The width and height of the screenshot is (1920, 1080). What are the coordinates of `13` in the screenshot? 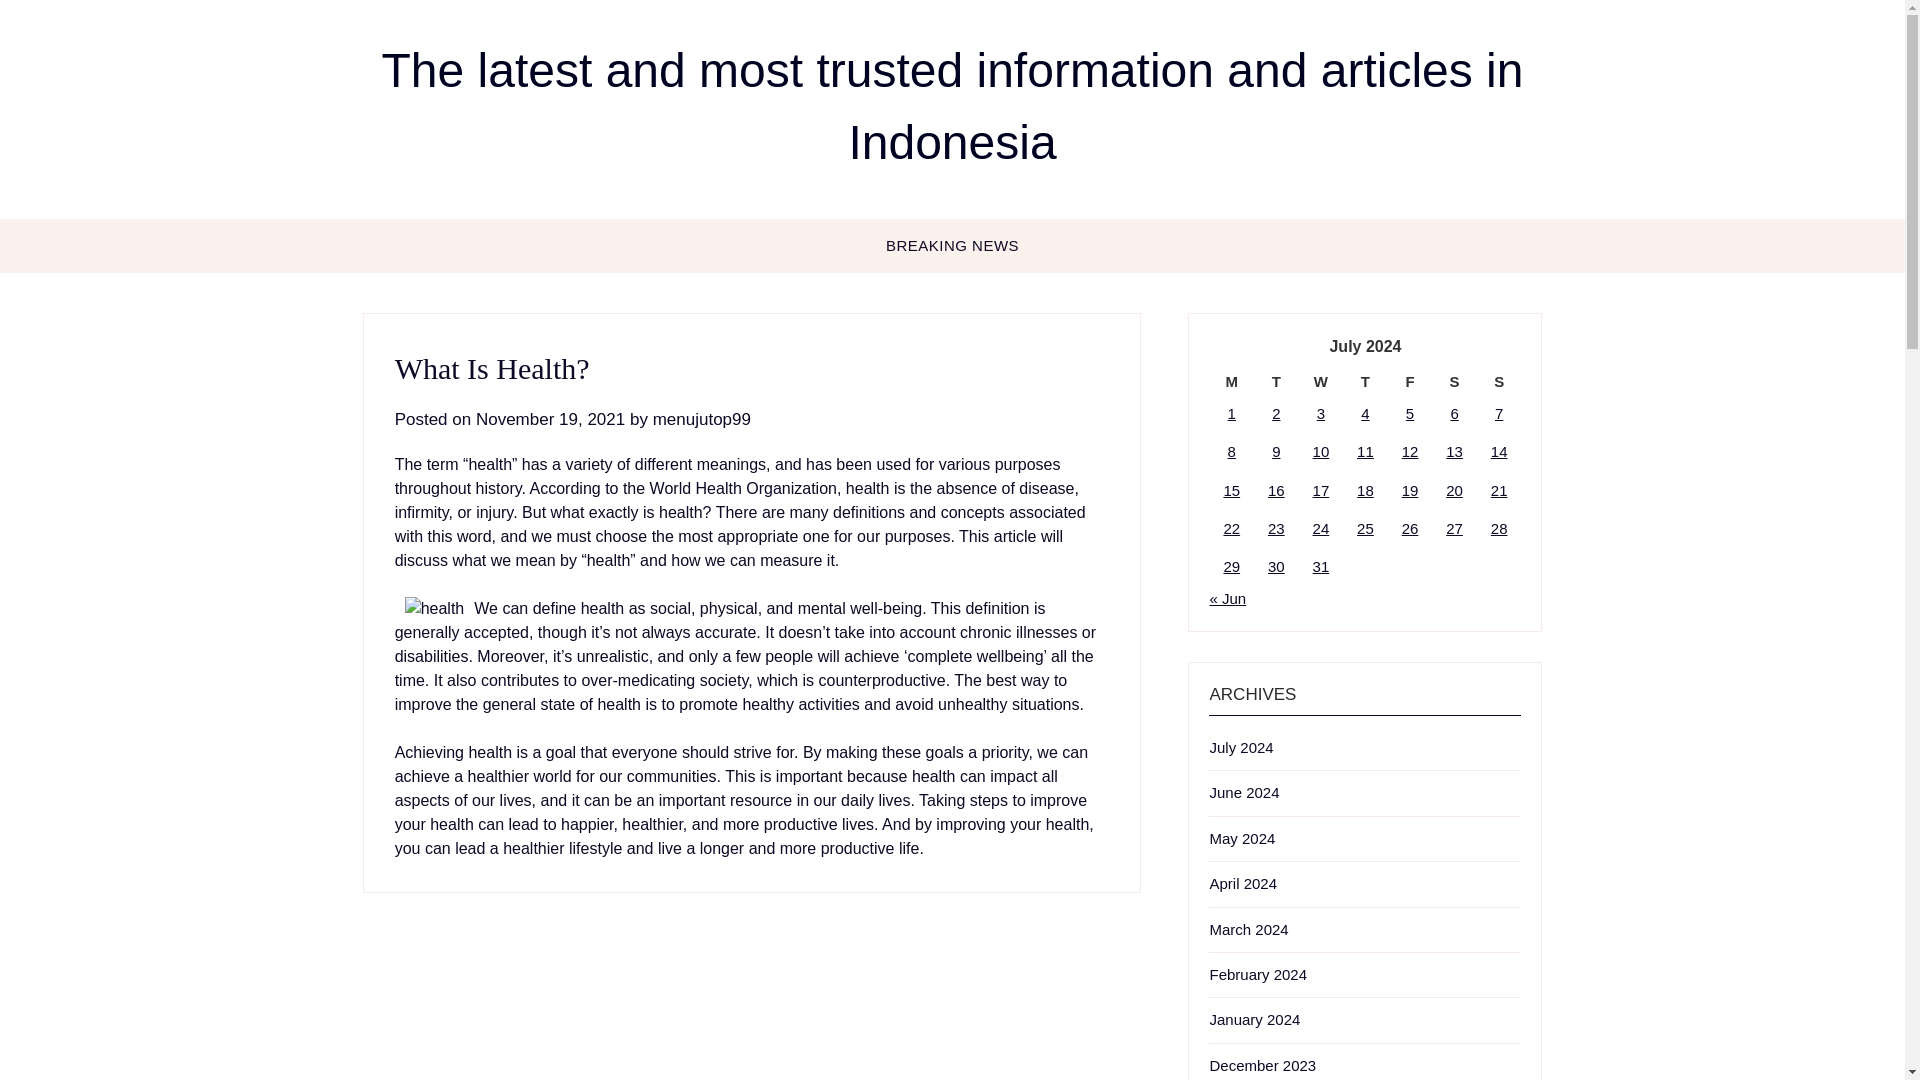 It's located at (1454, 451).